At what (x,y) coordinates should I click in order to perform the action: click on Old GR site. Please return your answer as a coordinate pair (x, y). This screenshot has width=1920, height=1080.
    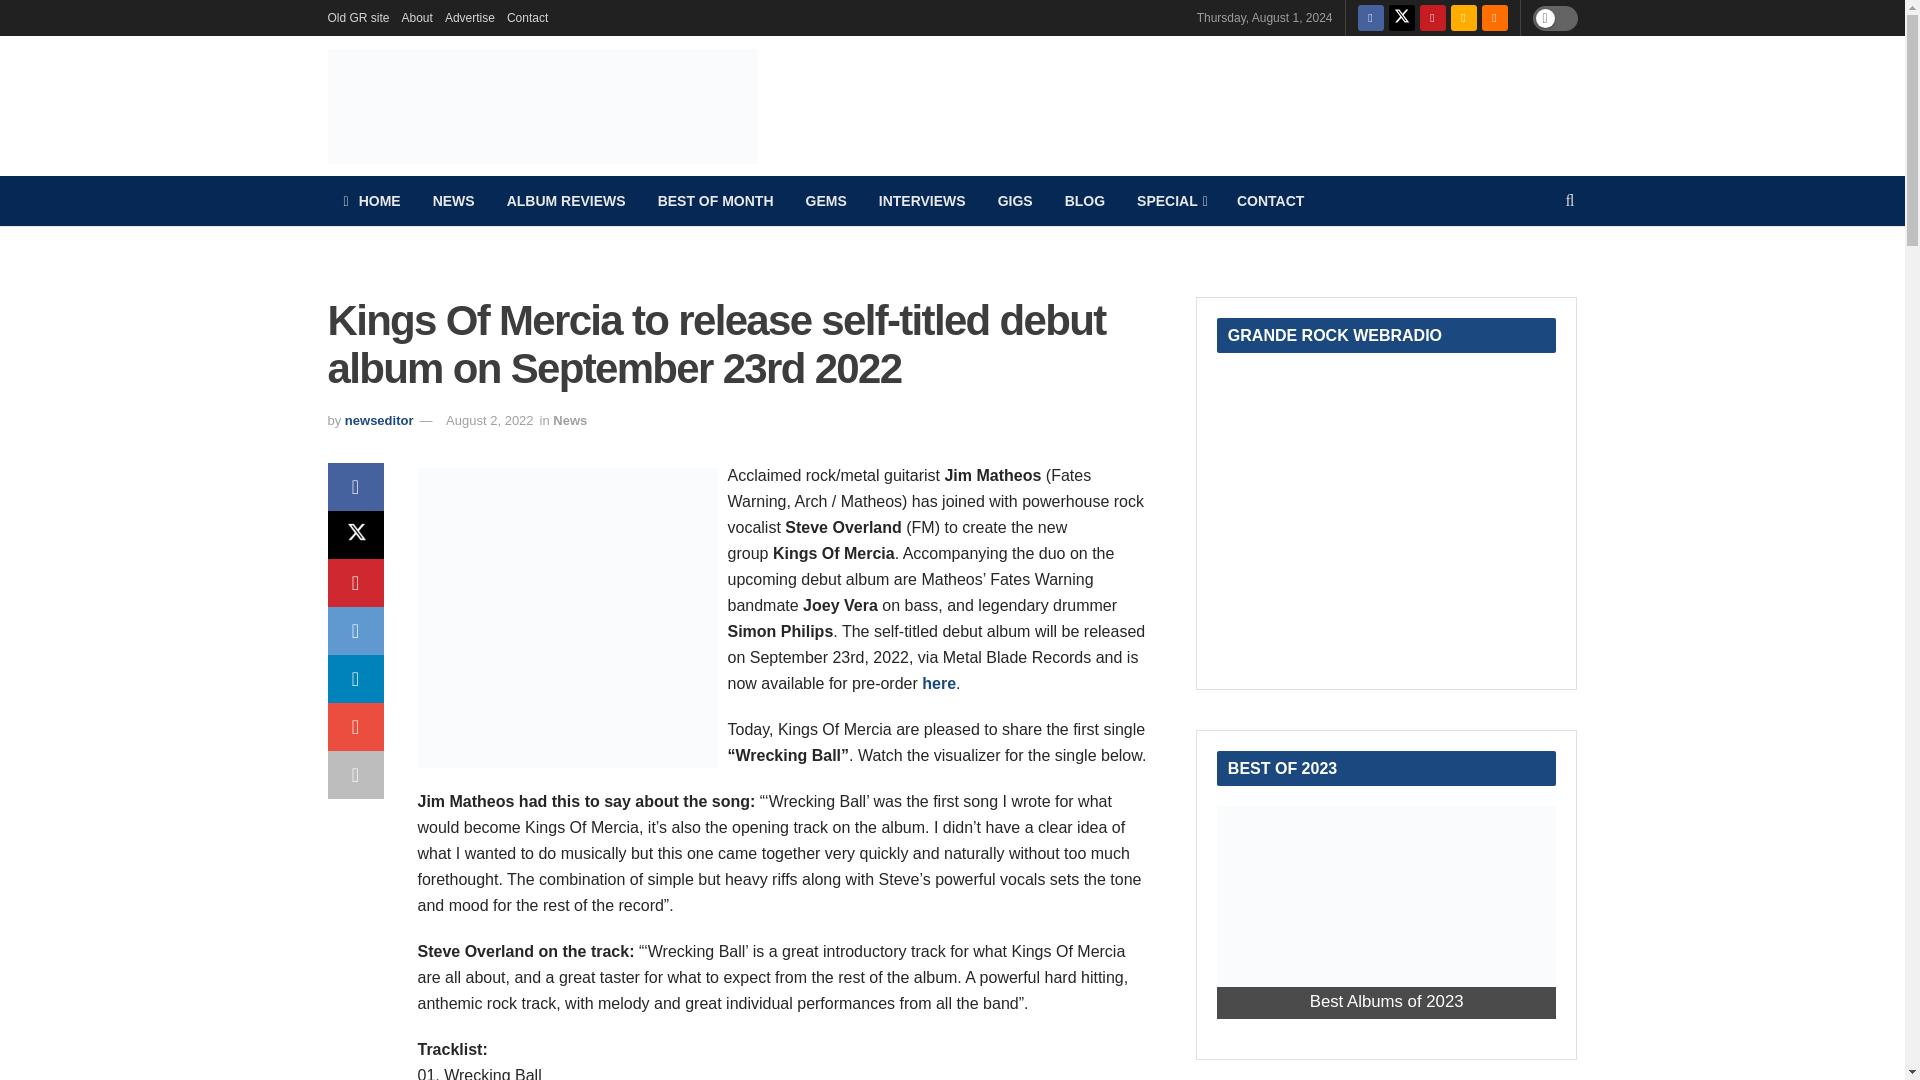
    Looking at the image, I should click on (358, 18).